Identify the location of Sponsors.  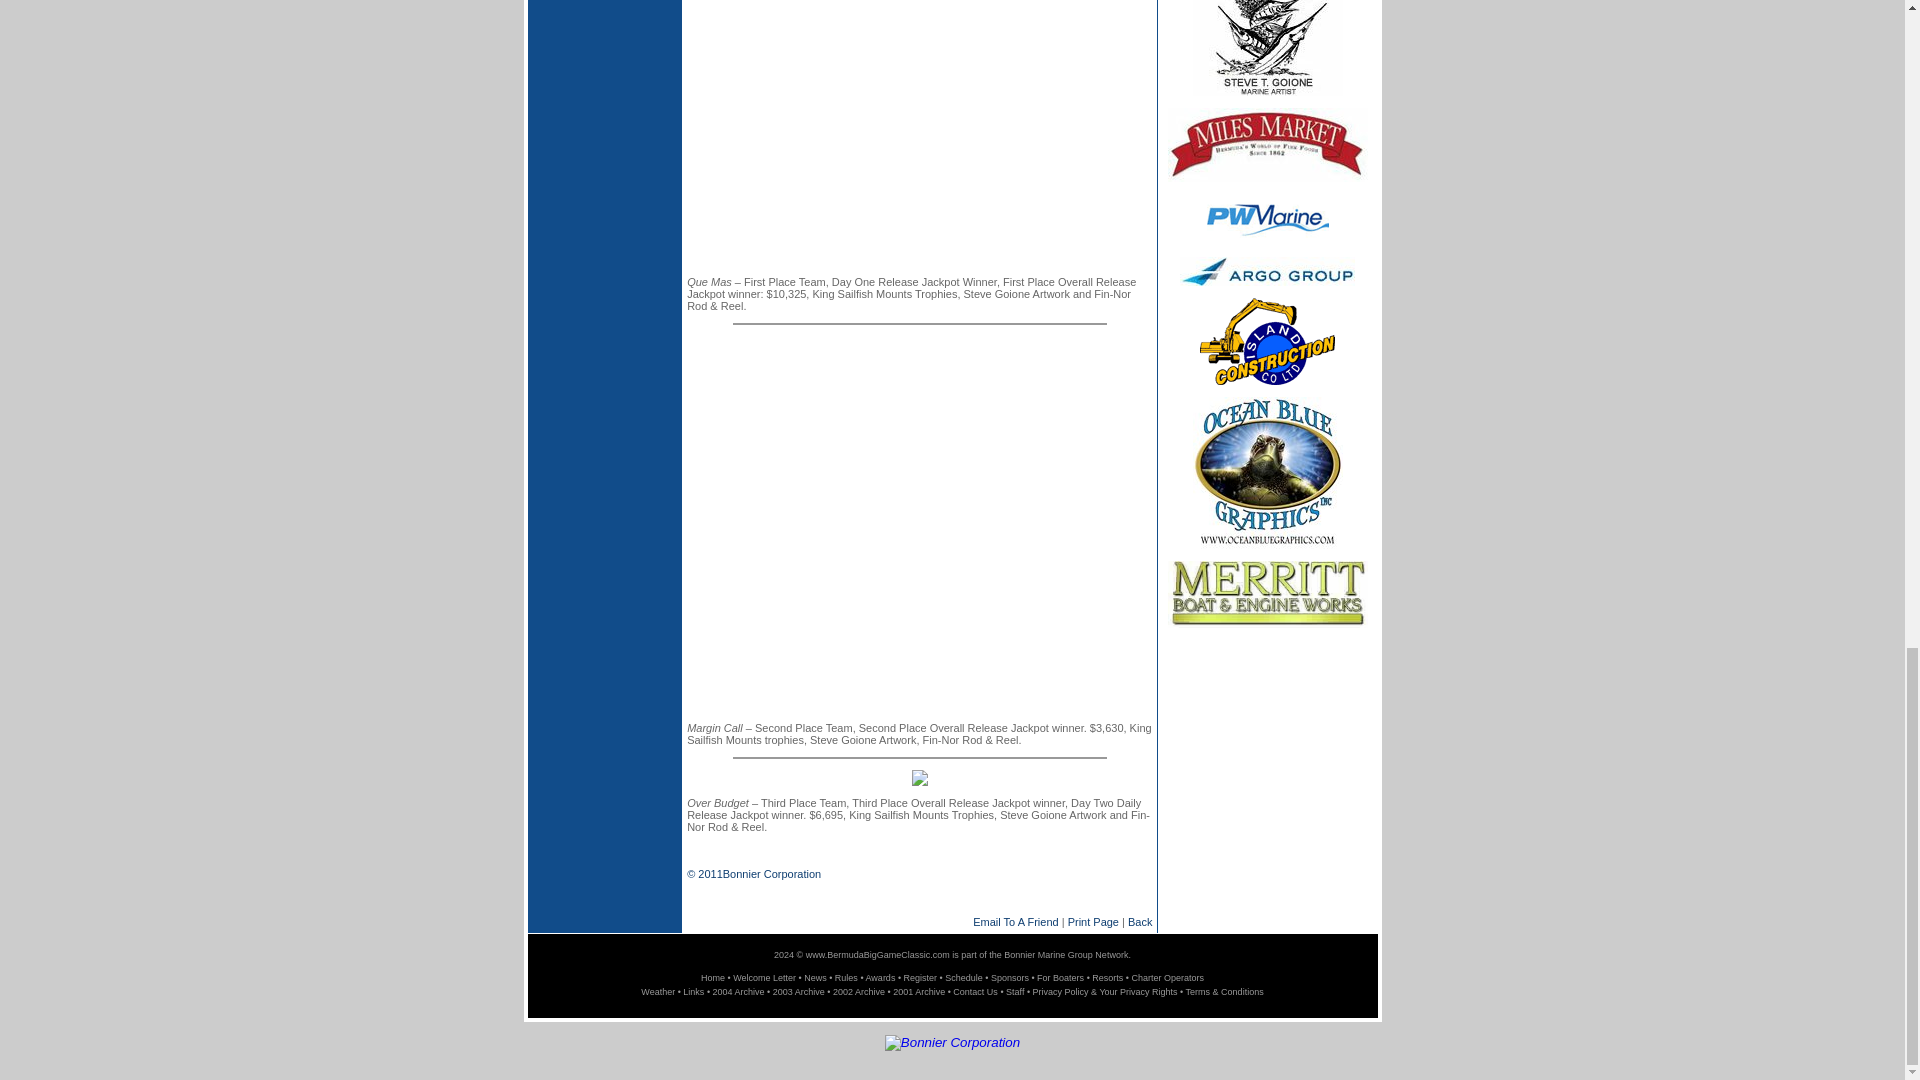
(1010, 978).